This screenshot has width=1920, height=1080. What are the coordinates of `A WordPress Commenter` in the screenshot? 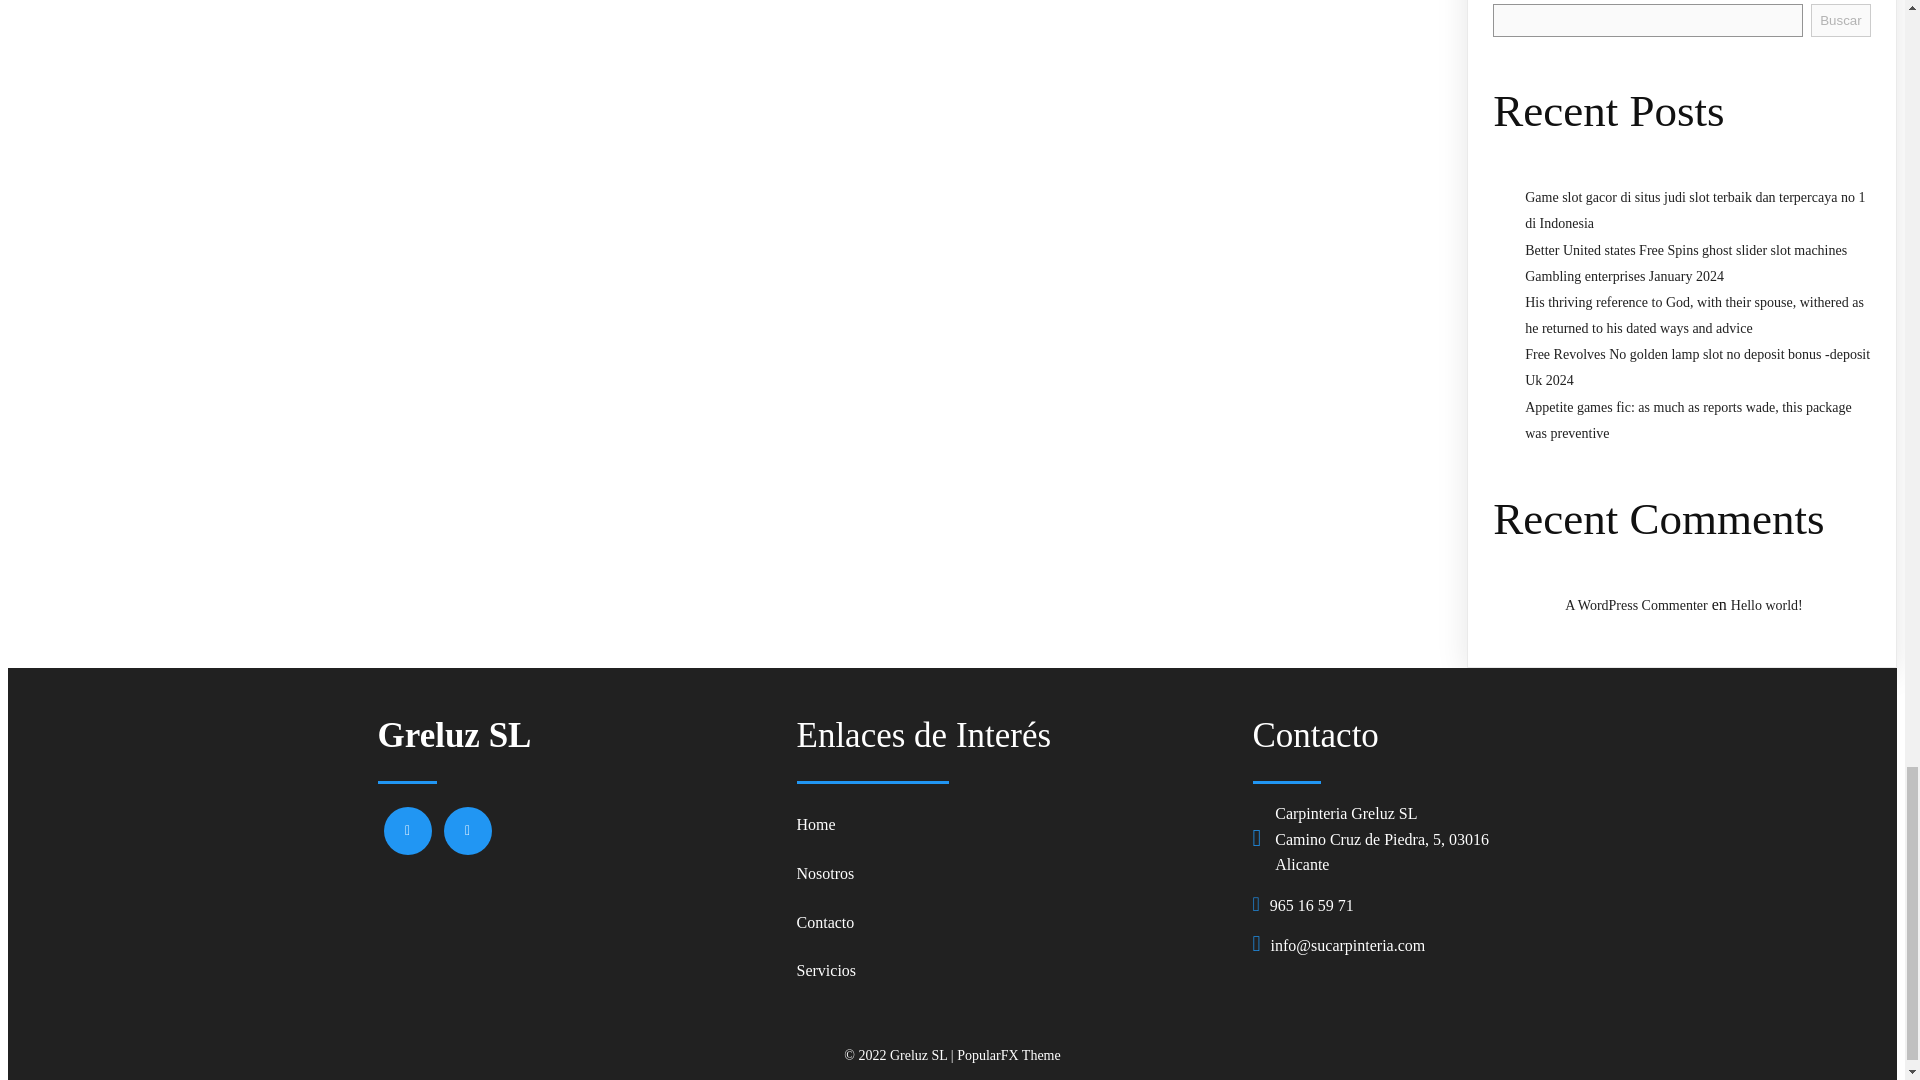 It's located at (1636, 606).